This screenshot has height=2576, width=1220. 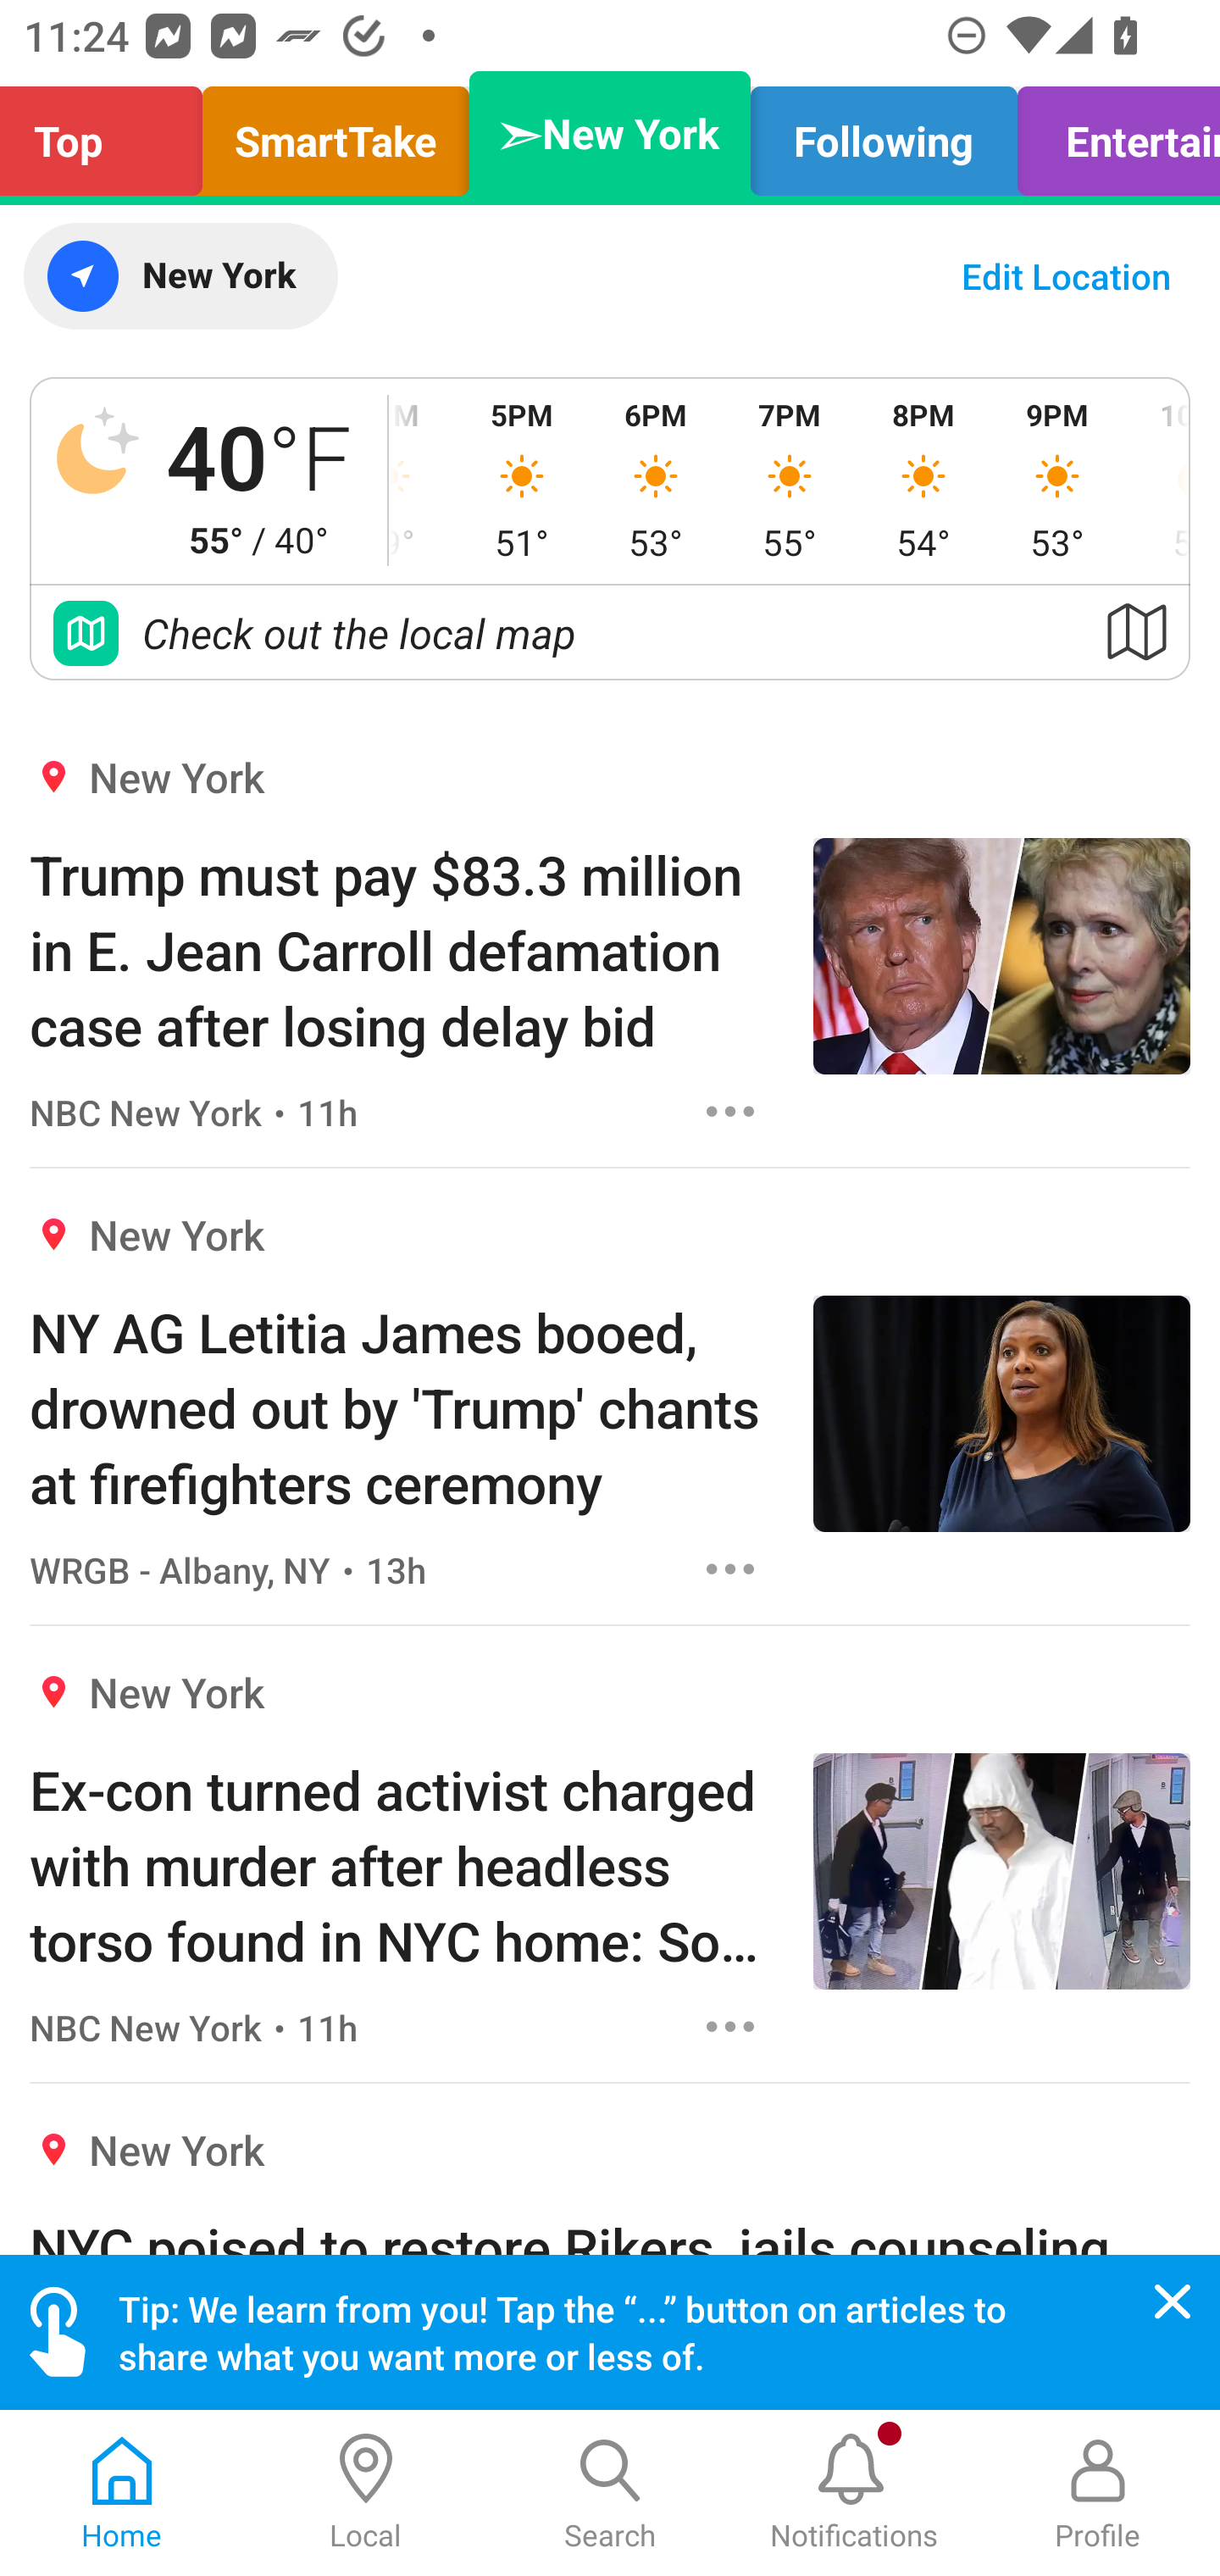 I want to click on Options, so click(x=730, y=1568).